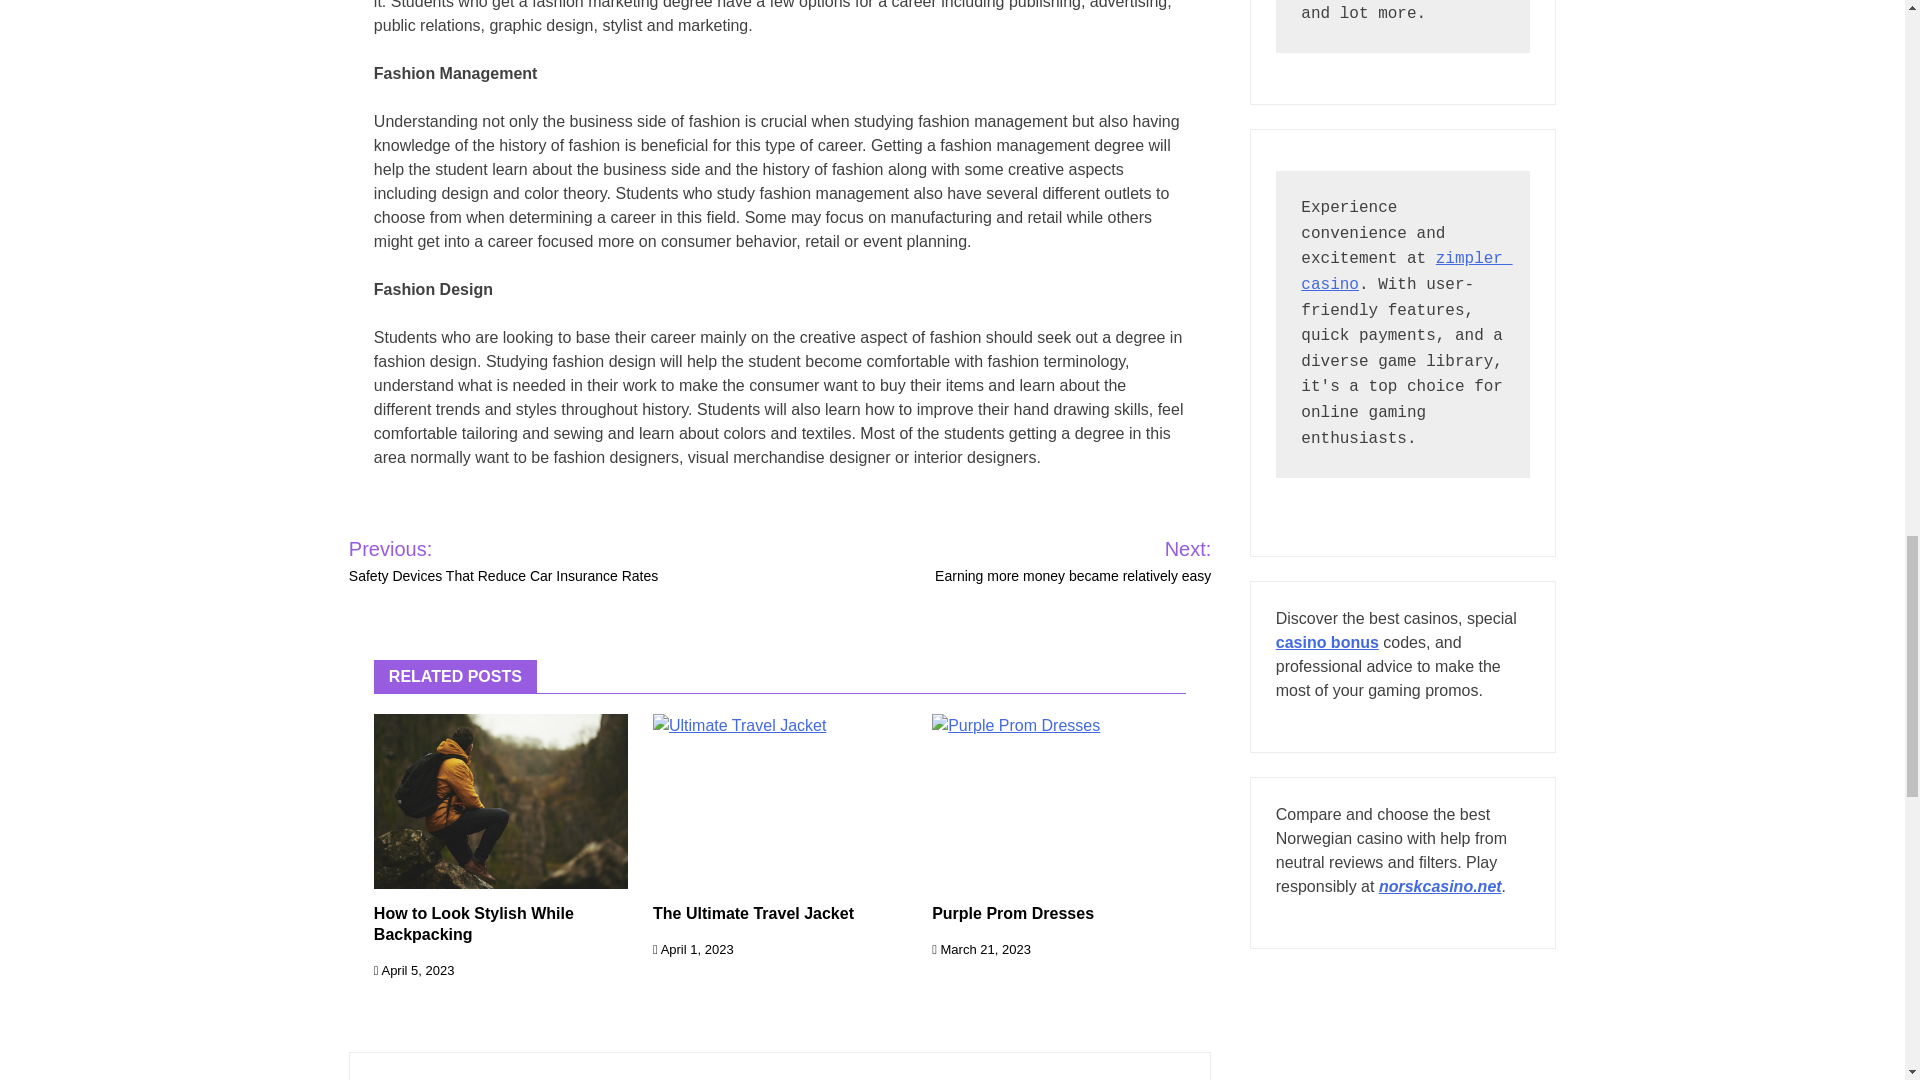  I want to click on Next: Earning more money became relatively easy, so click(1047, 560).